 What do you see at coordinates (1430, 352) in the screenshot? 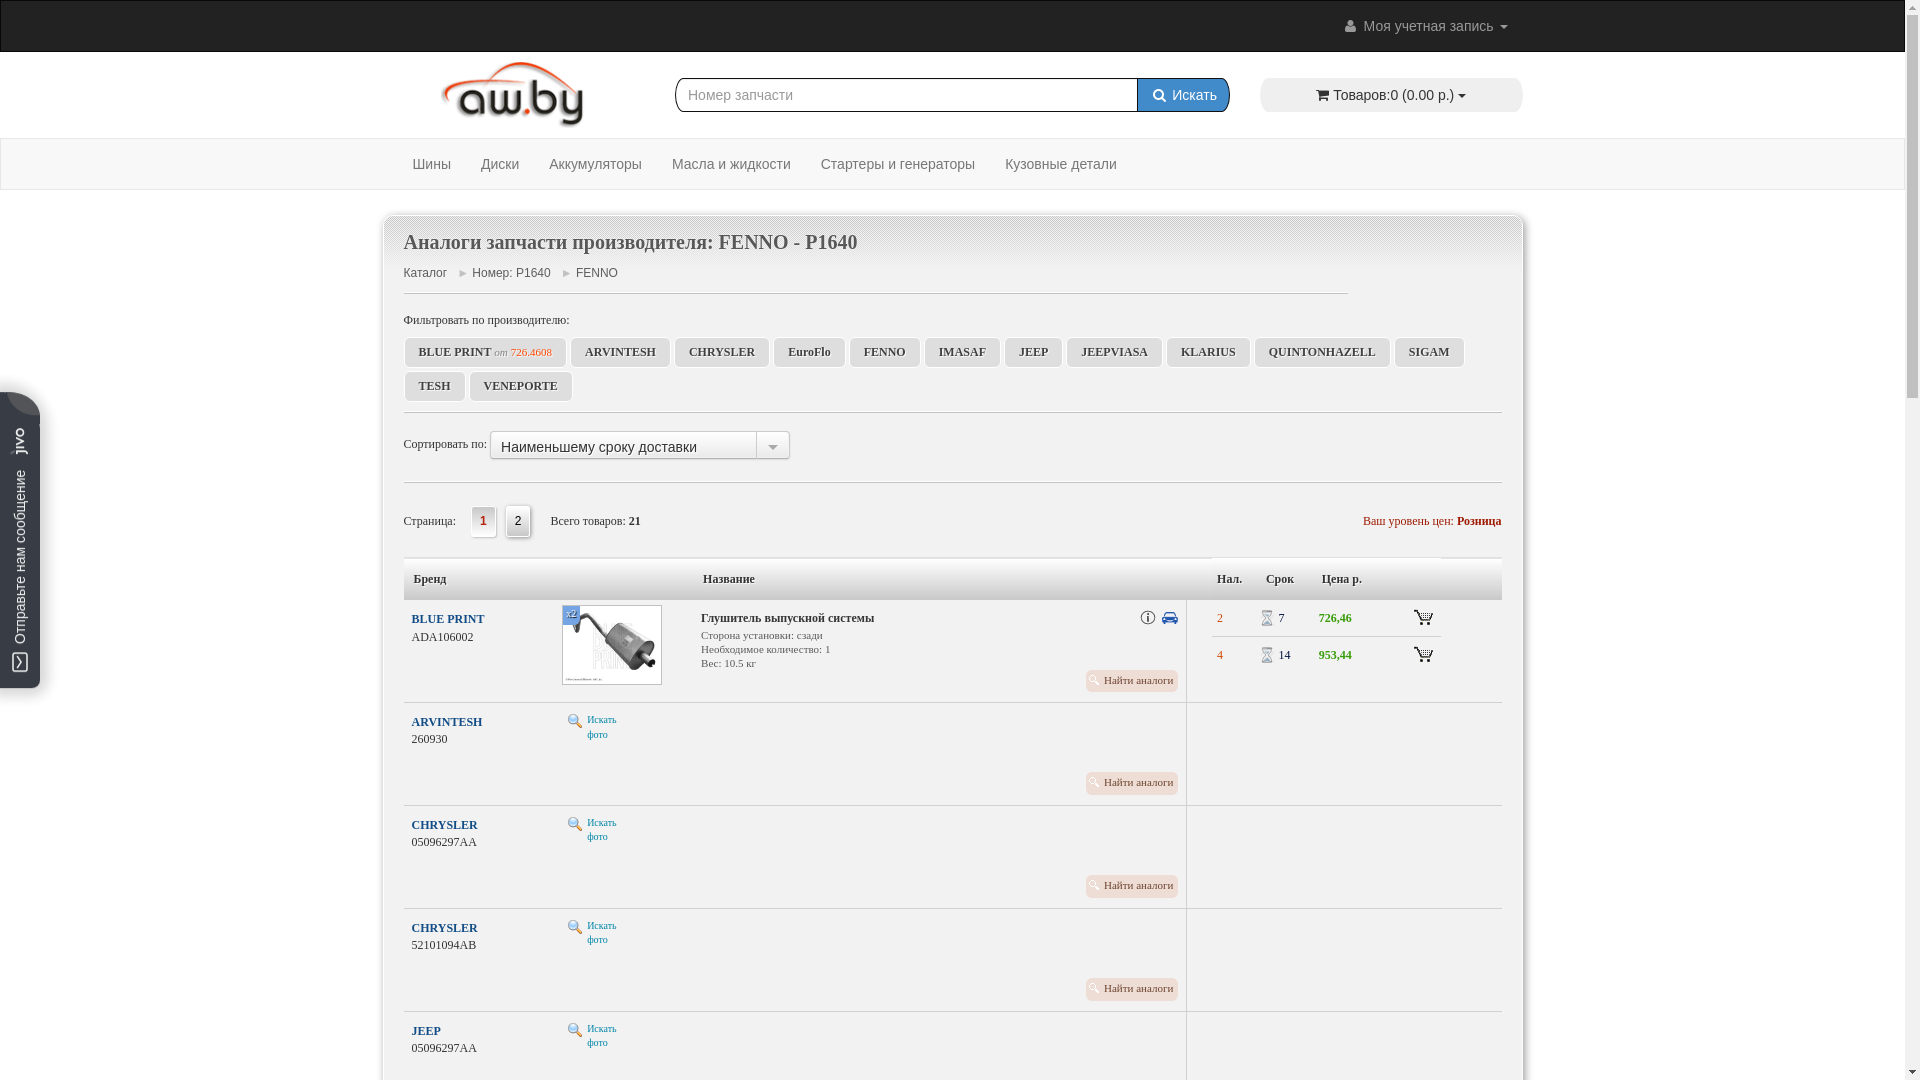
I see `SIGAM` at bounding box center [1430, 352].